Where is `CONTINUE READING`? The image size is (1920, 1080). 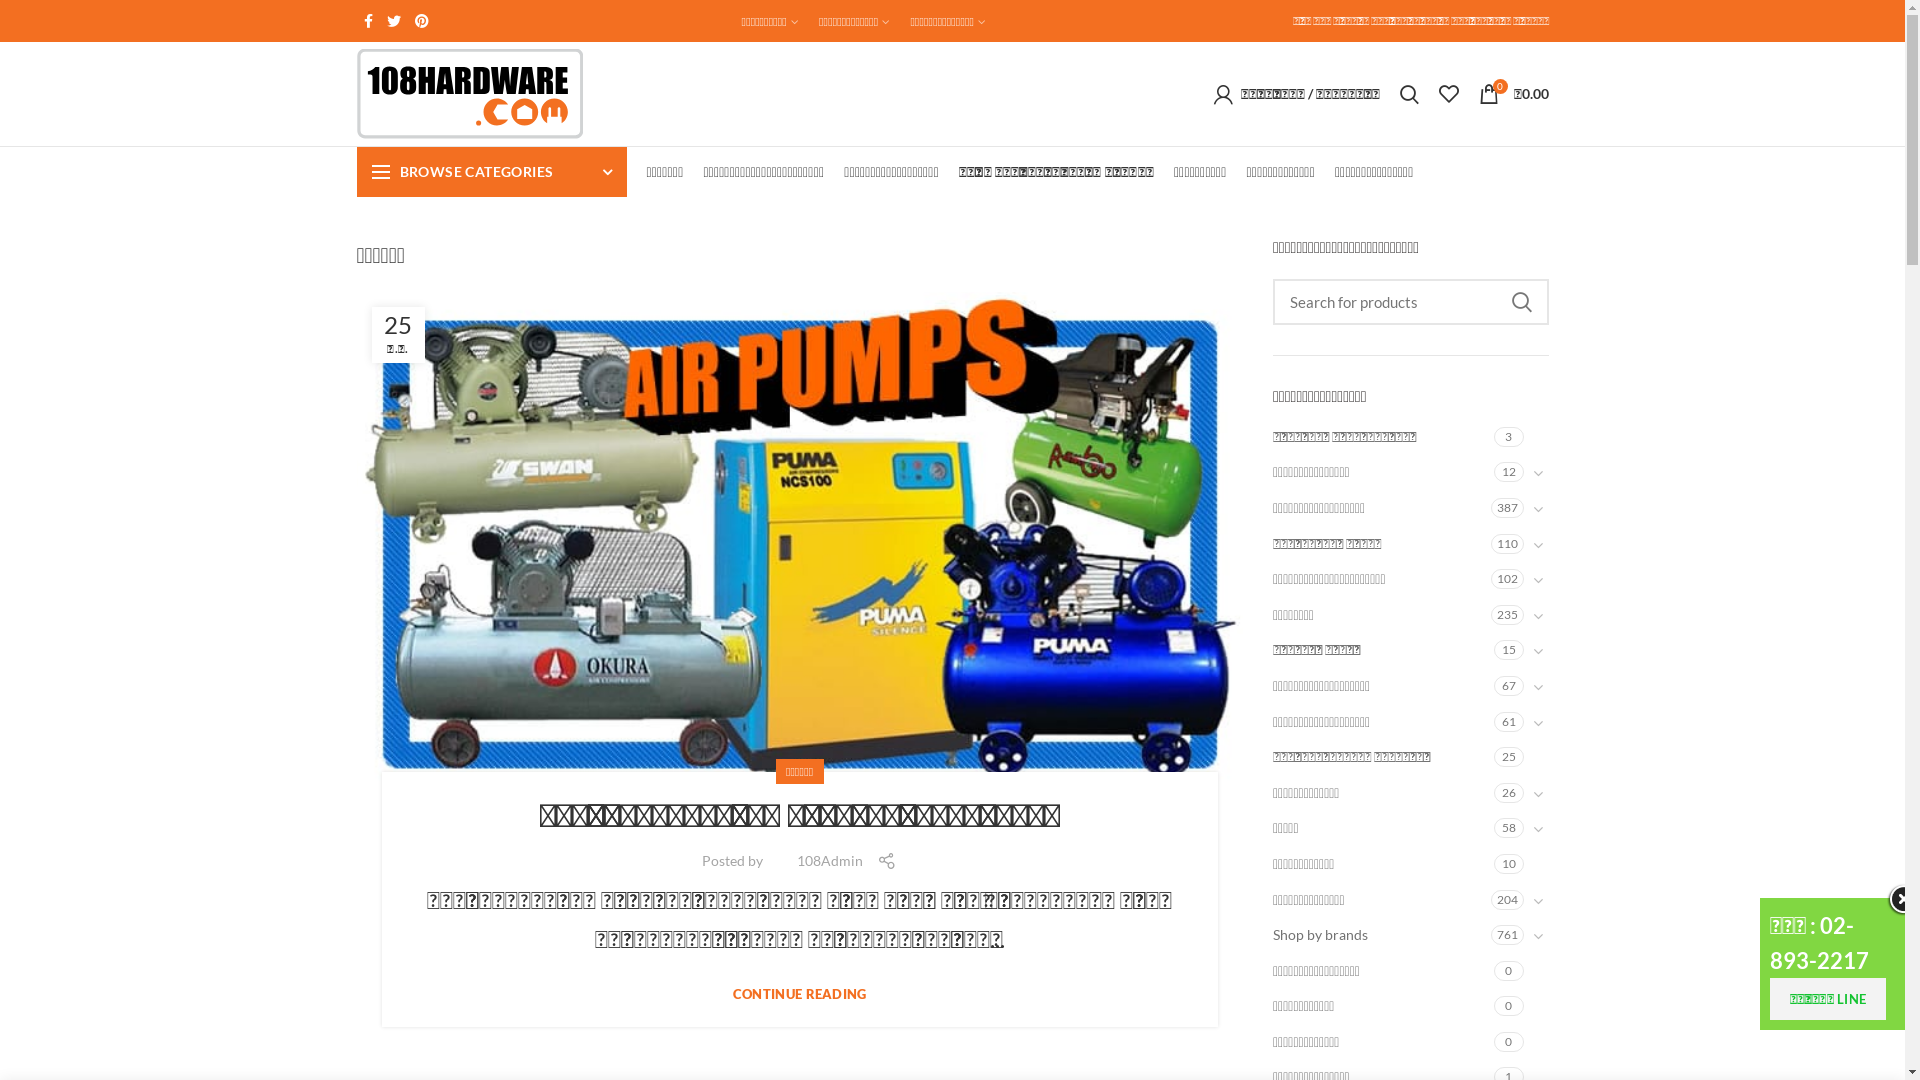 CONTINUE READING is located at coordinates (800, 994).